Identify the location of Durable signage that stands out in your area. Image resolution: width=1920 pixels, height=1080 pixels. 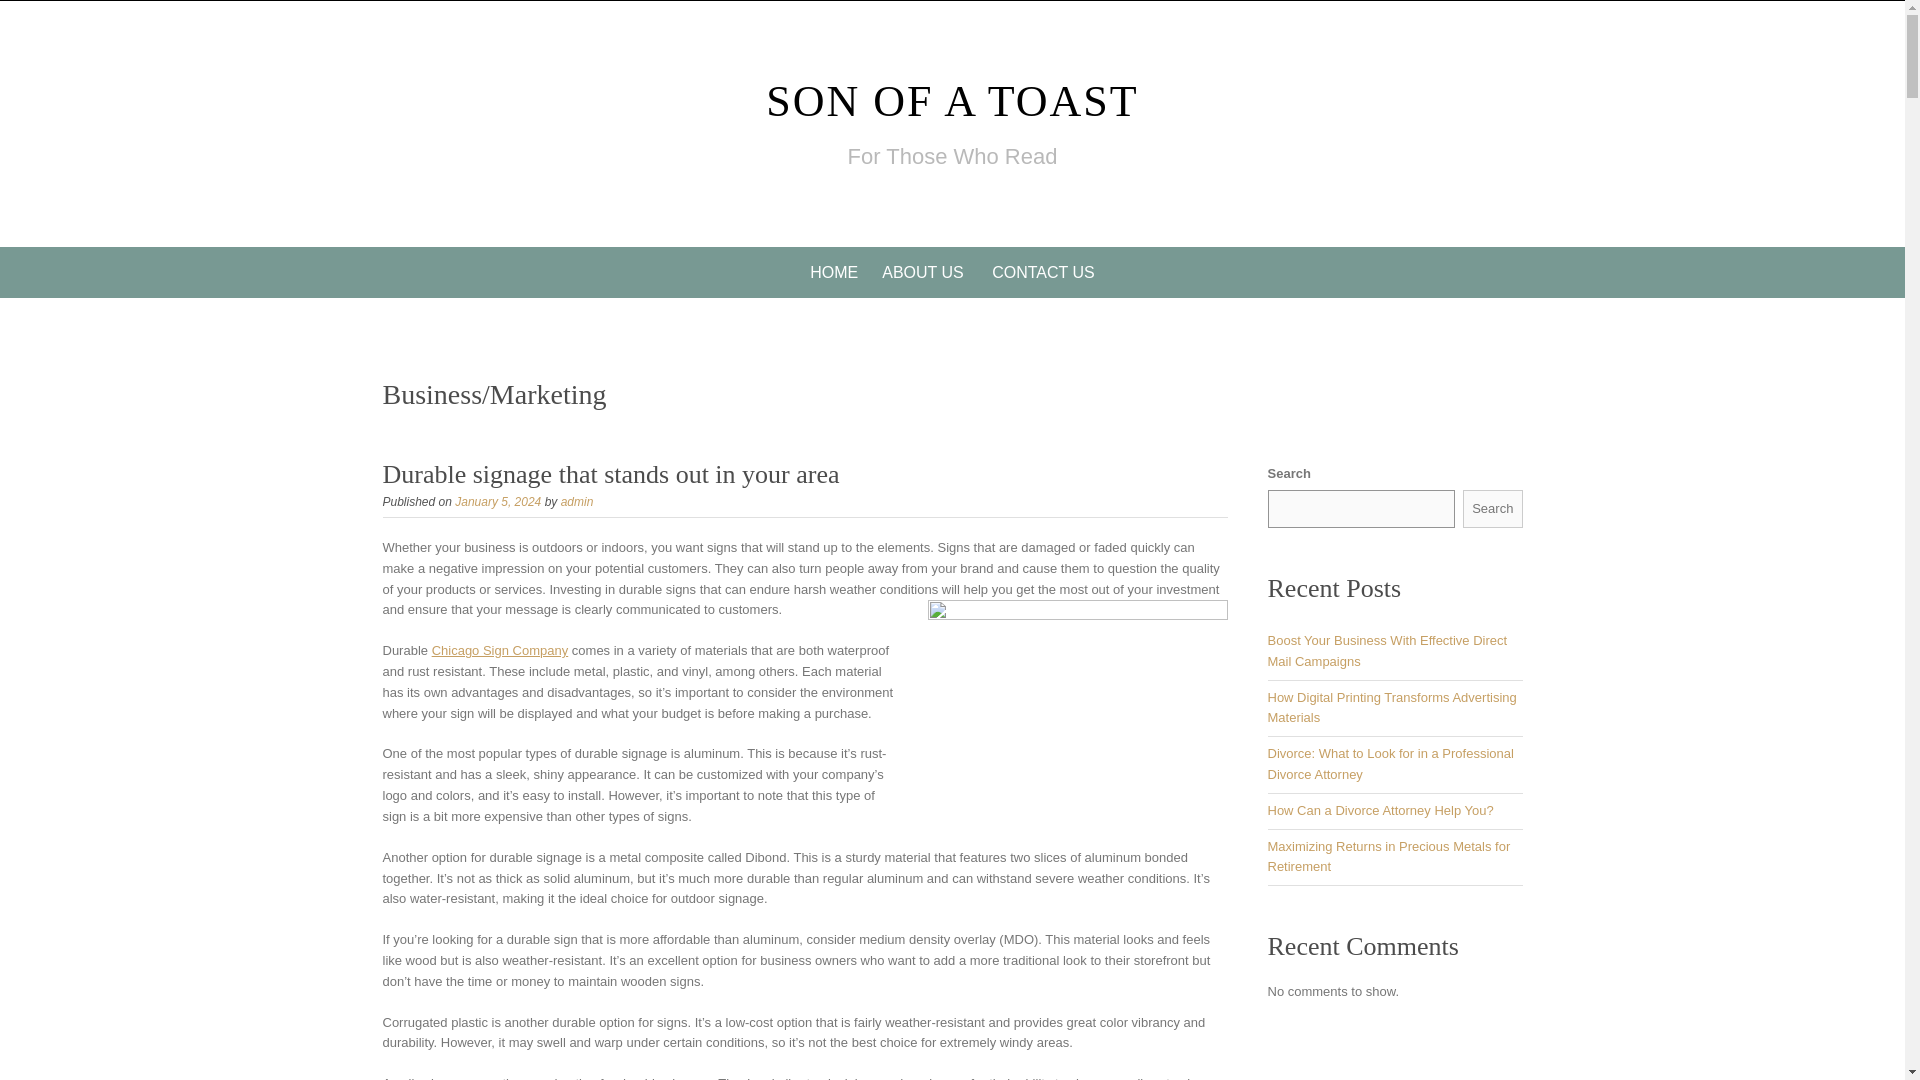
(610, 474).